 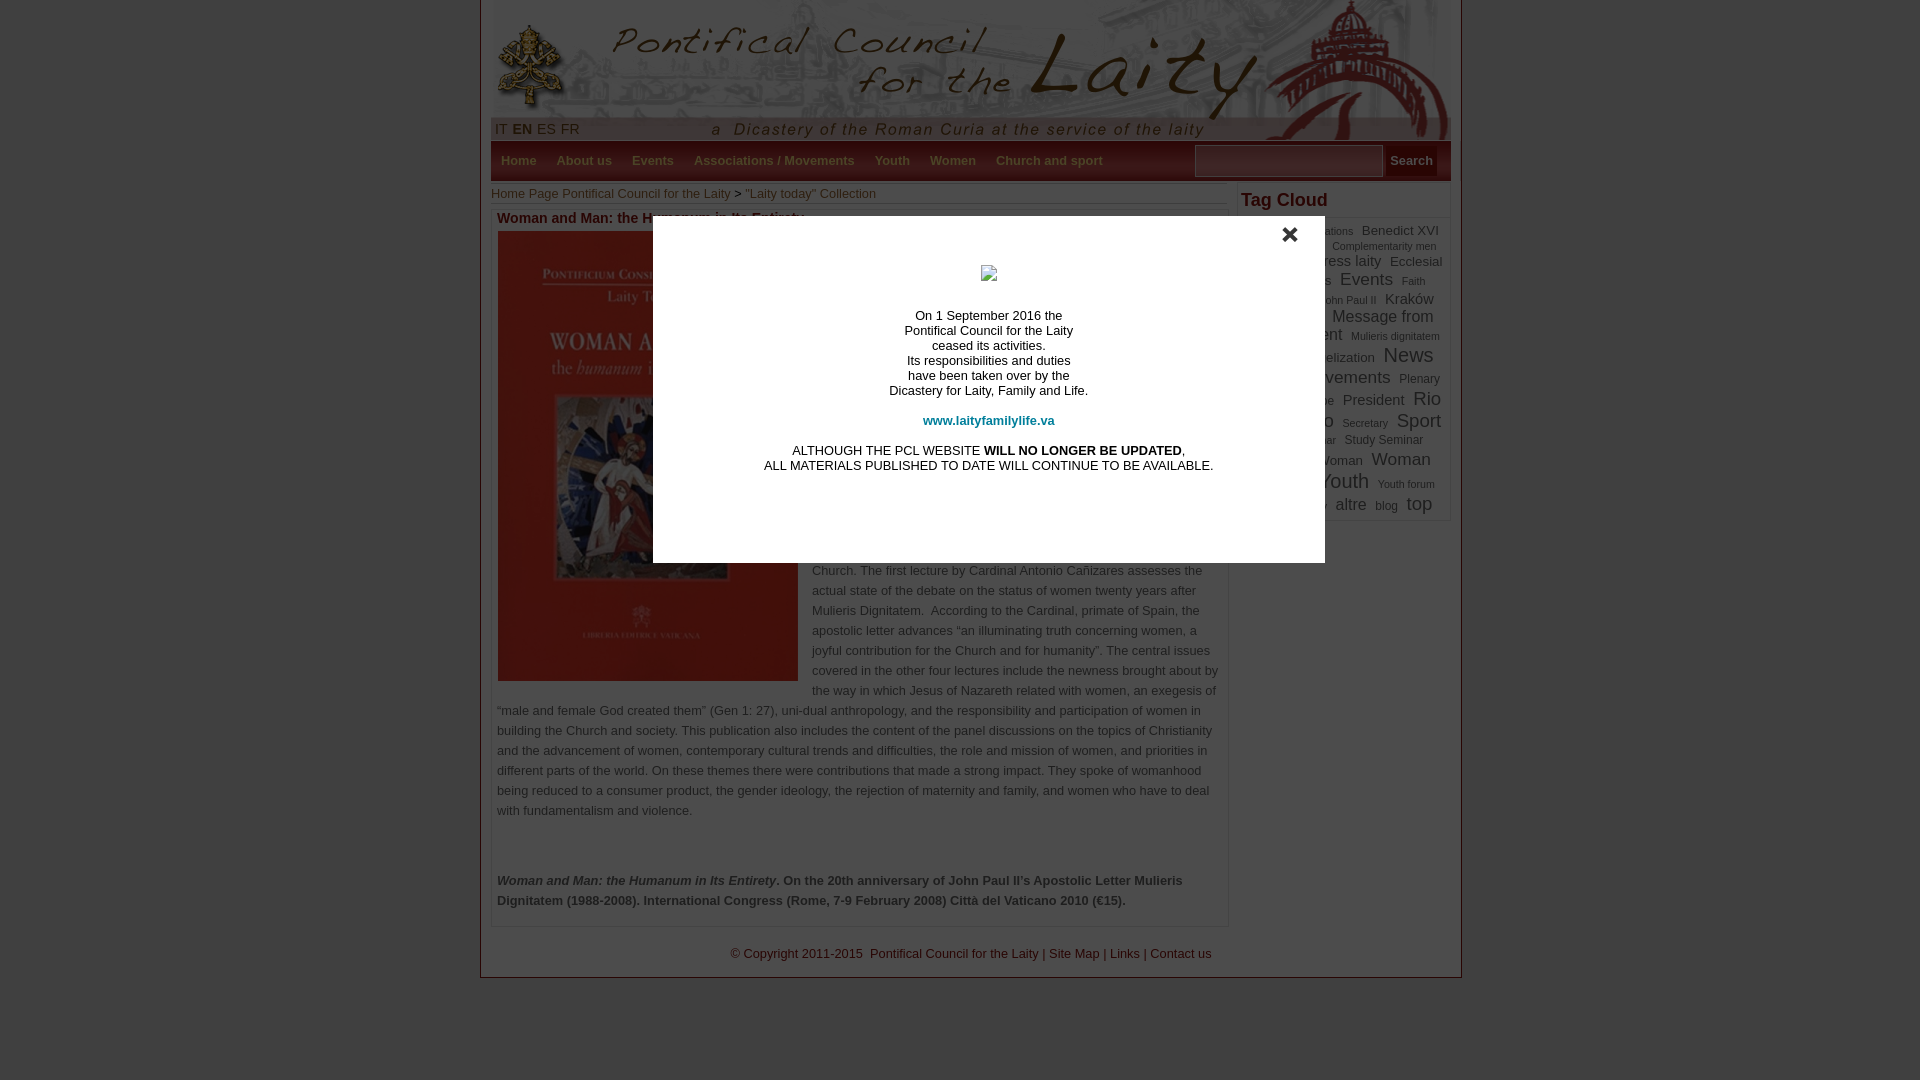 What do you see at coordinates (570, 128) in the screenshot?
I see `FR` at bounding box center [570, 128].